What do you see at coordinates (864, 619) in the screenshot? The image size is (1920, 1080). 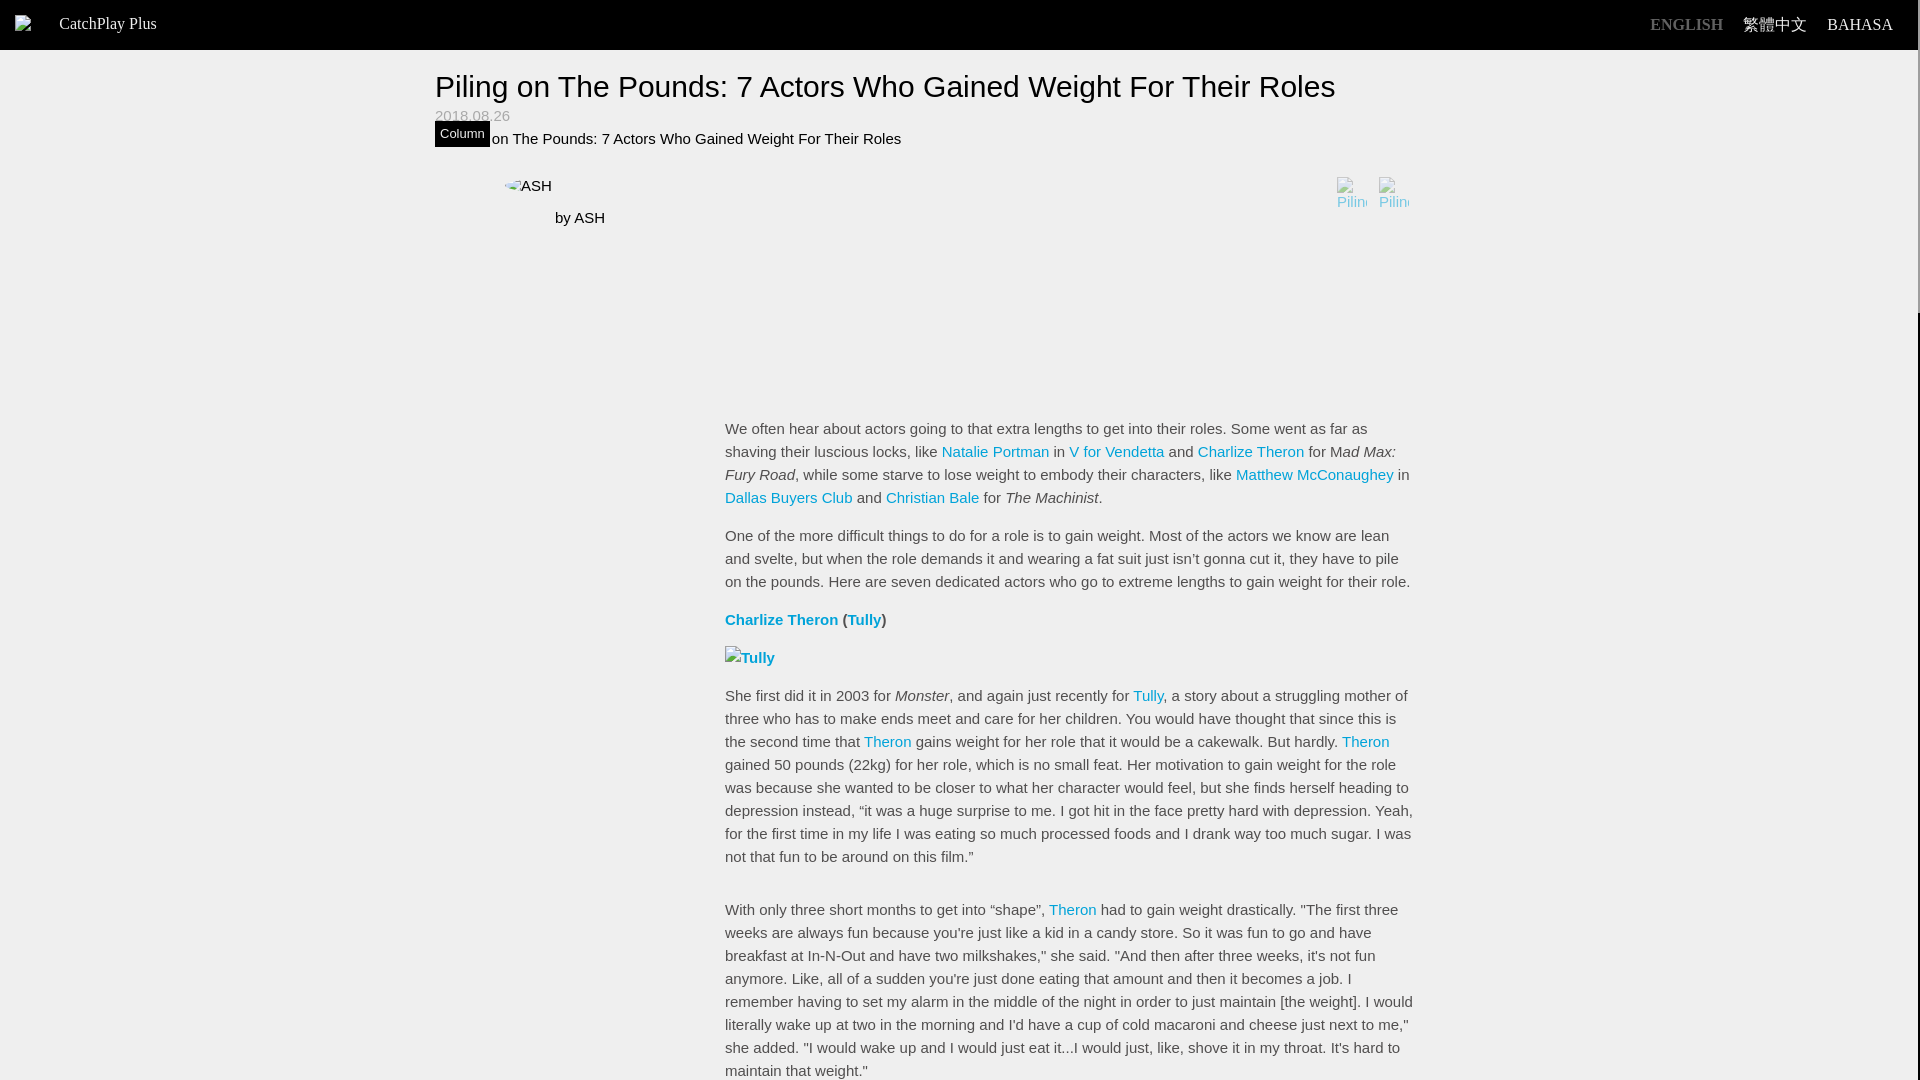 I see `Tully` at bounding box center [864, 619].